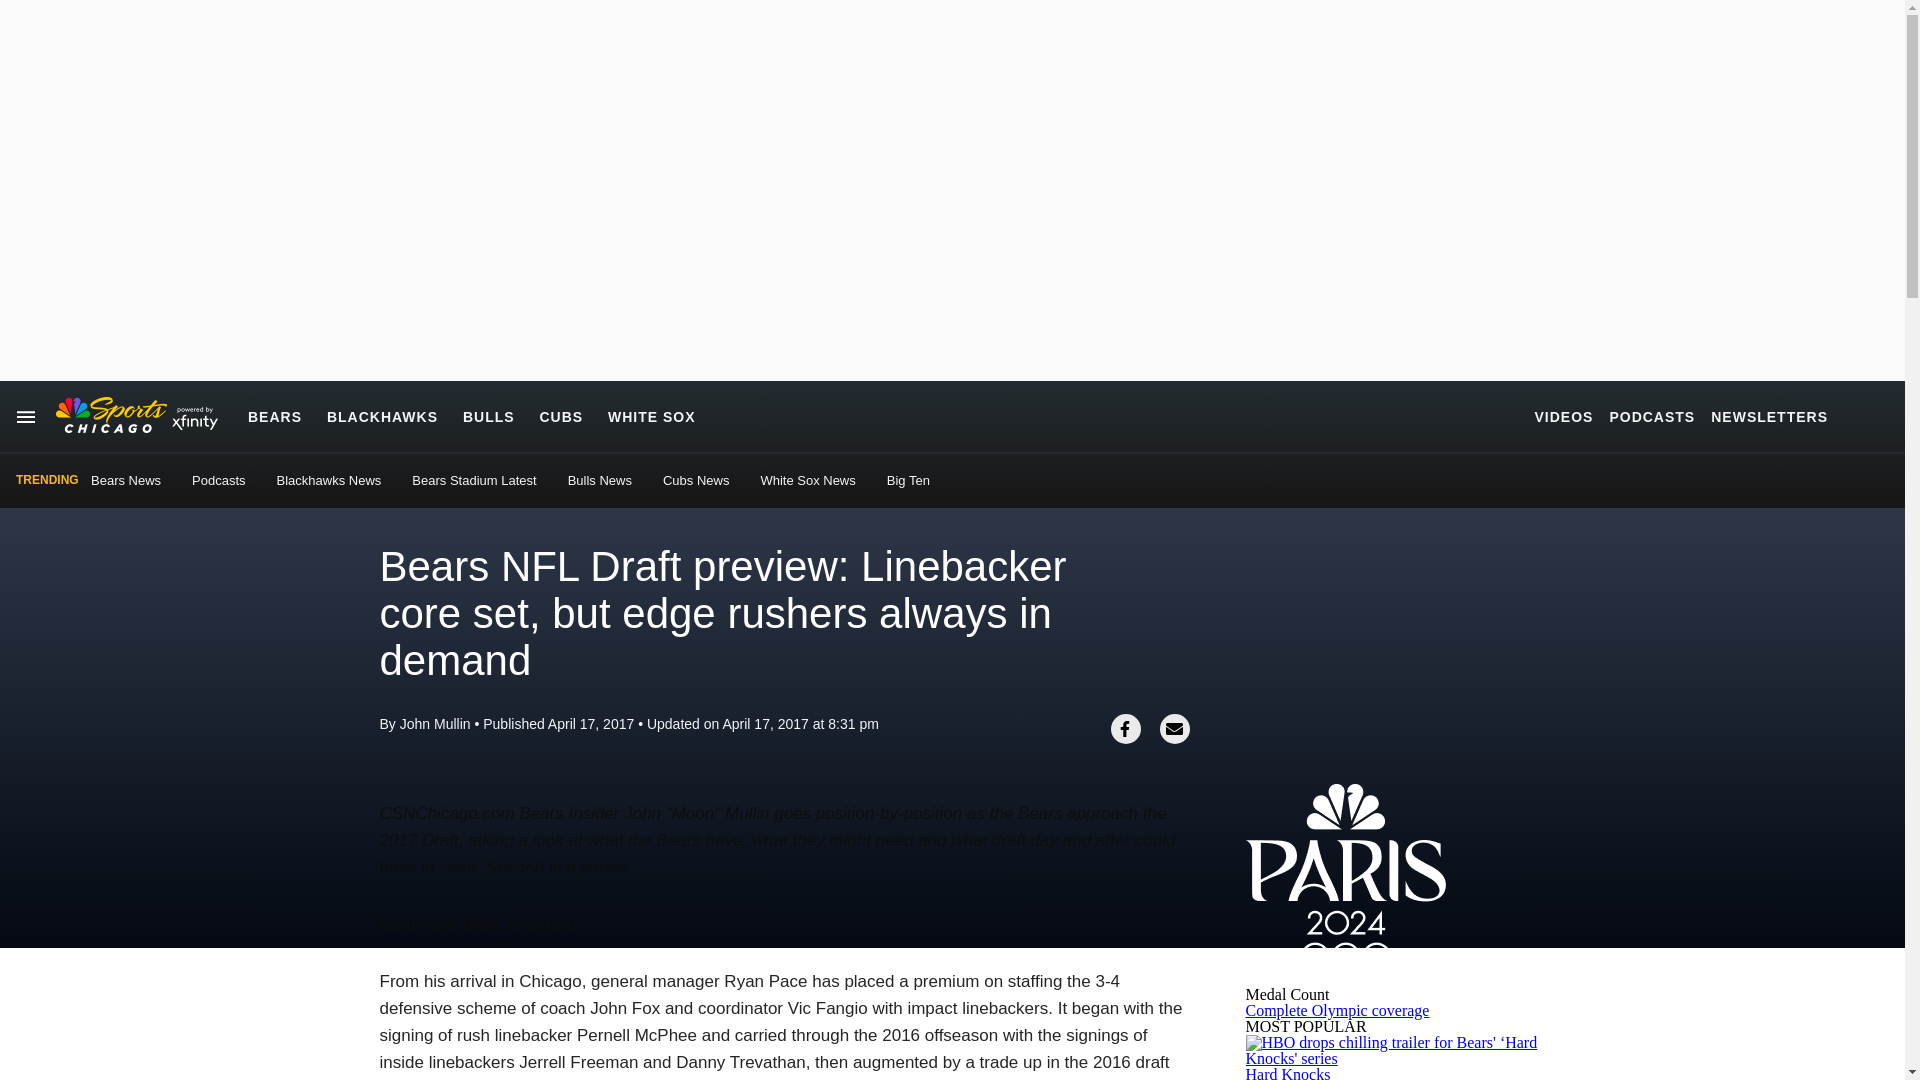 The height and width of the screenshot is (1080, 1920). I want to click on BEARS, so click(274, 416).